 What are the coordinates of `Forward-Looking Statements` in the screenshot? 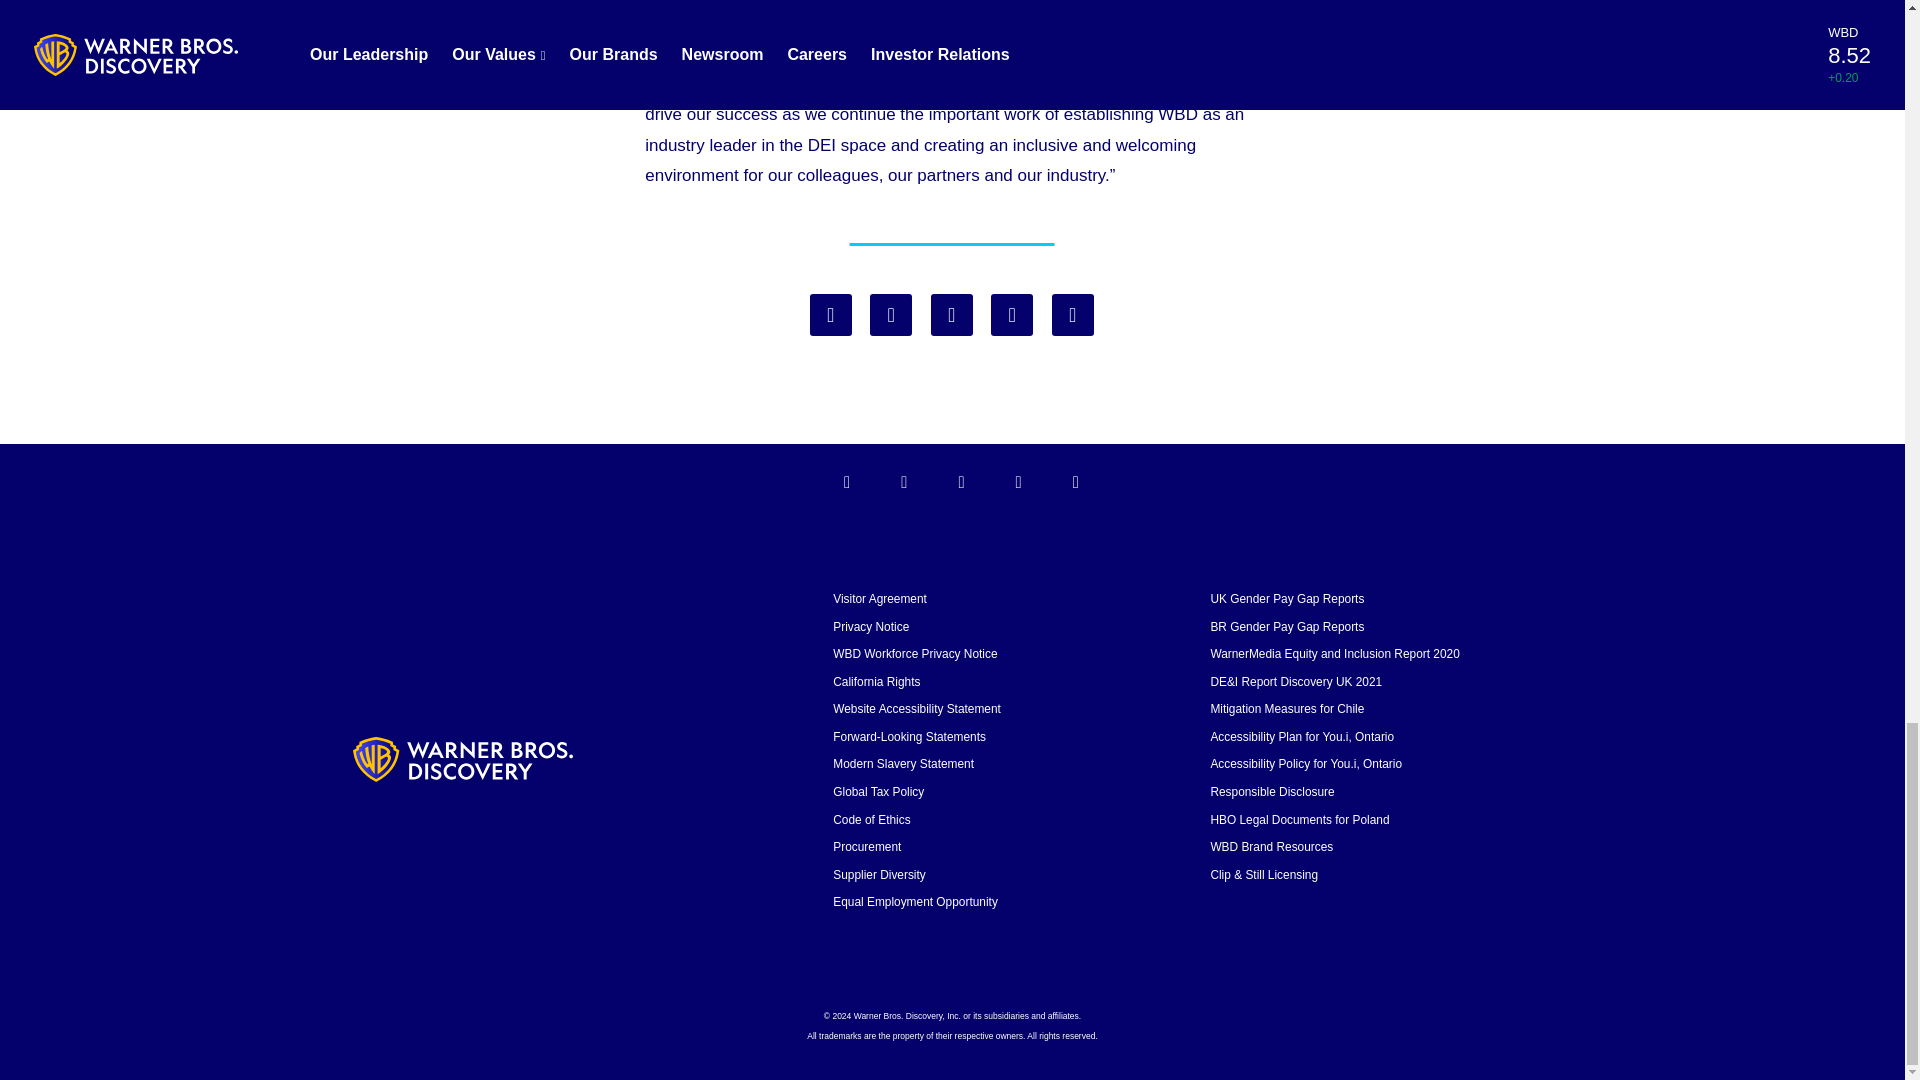 It's located at (910, 737).